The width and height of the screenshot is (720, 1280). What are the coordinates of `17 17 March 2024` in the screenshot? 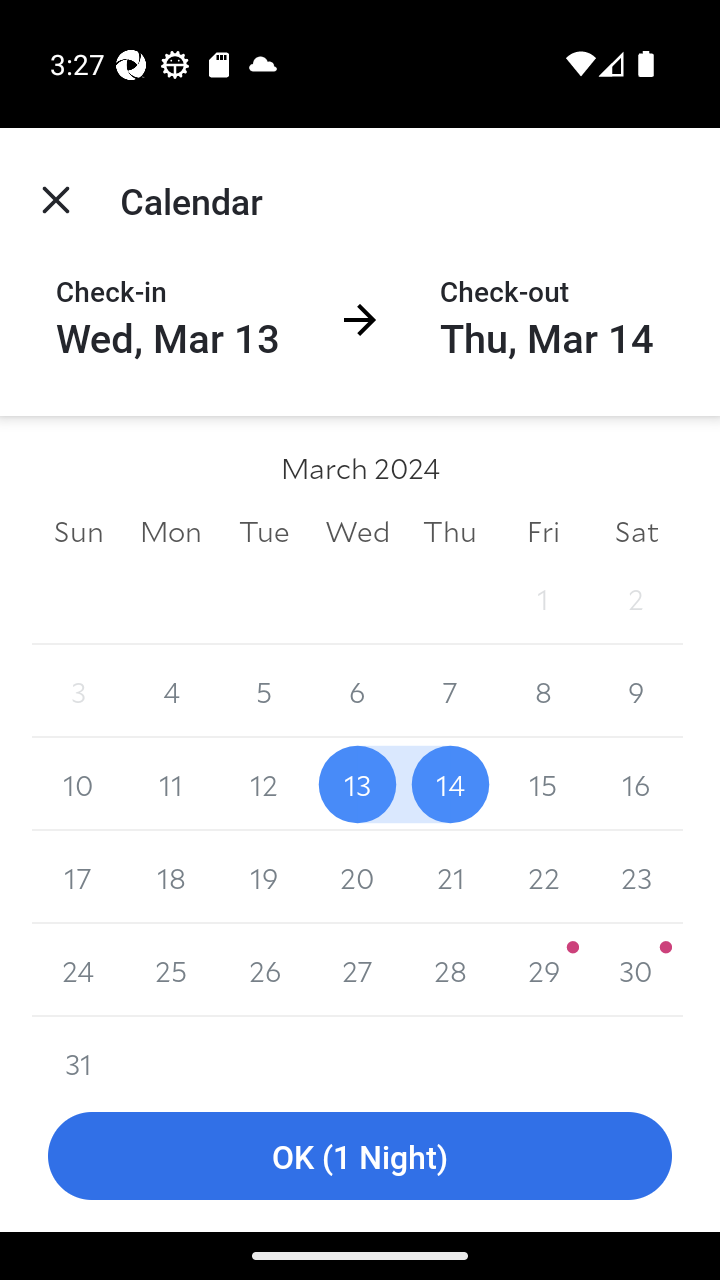 It's located at (78, 877).